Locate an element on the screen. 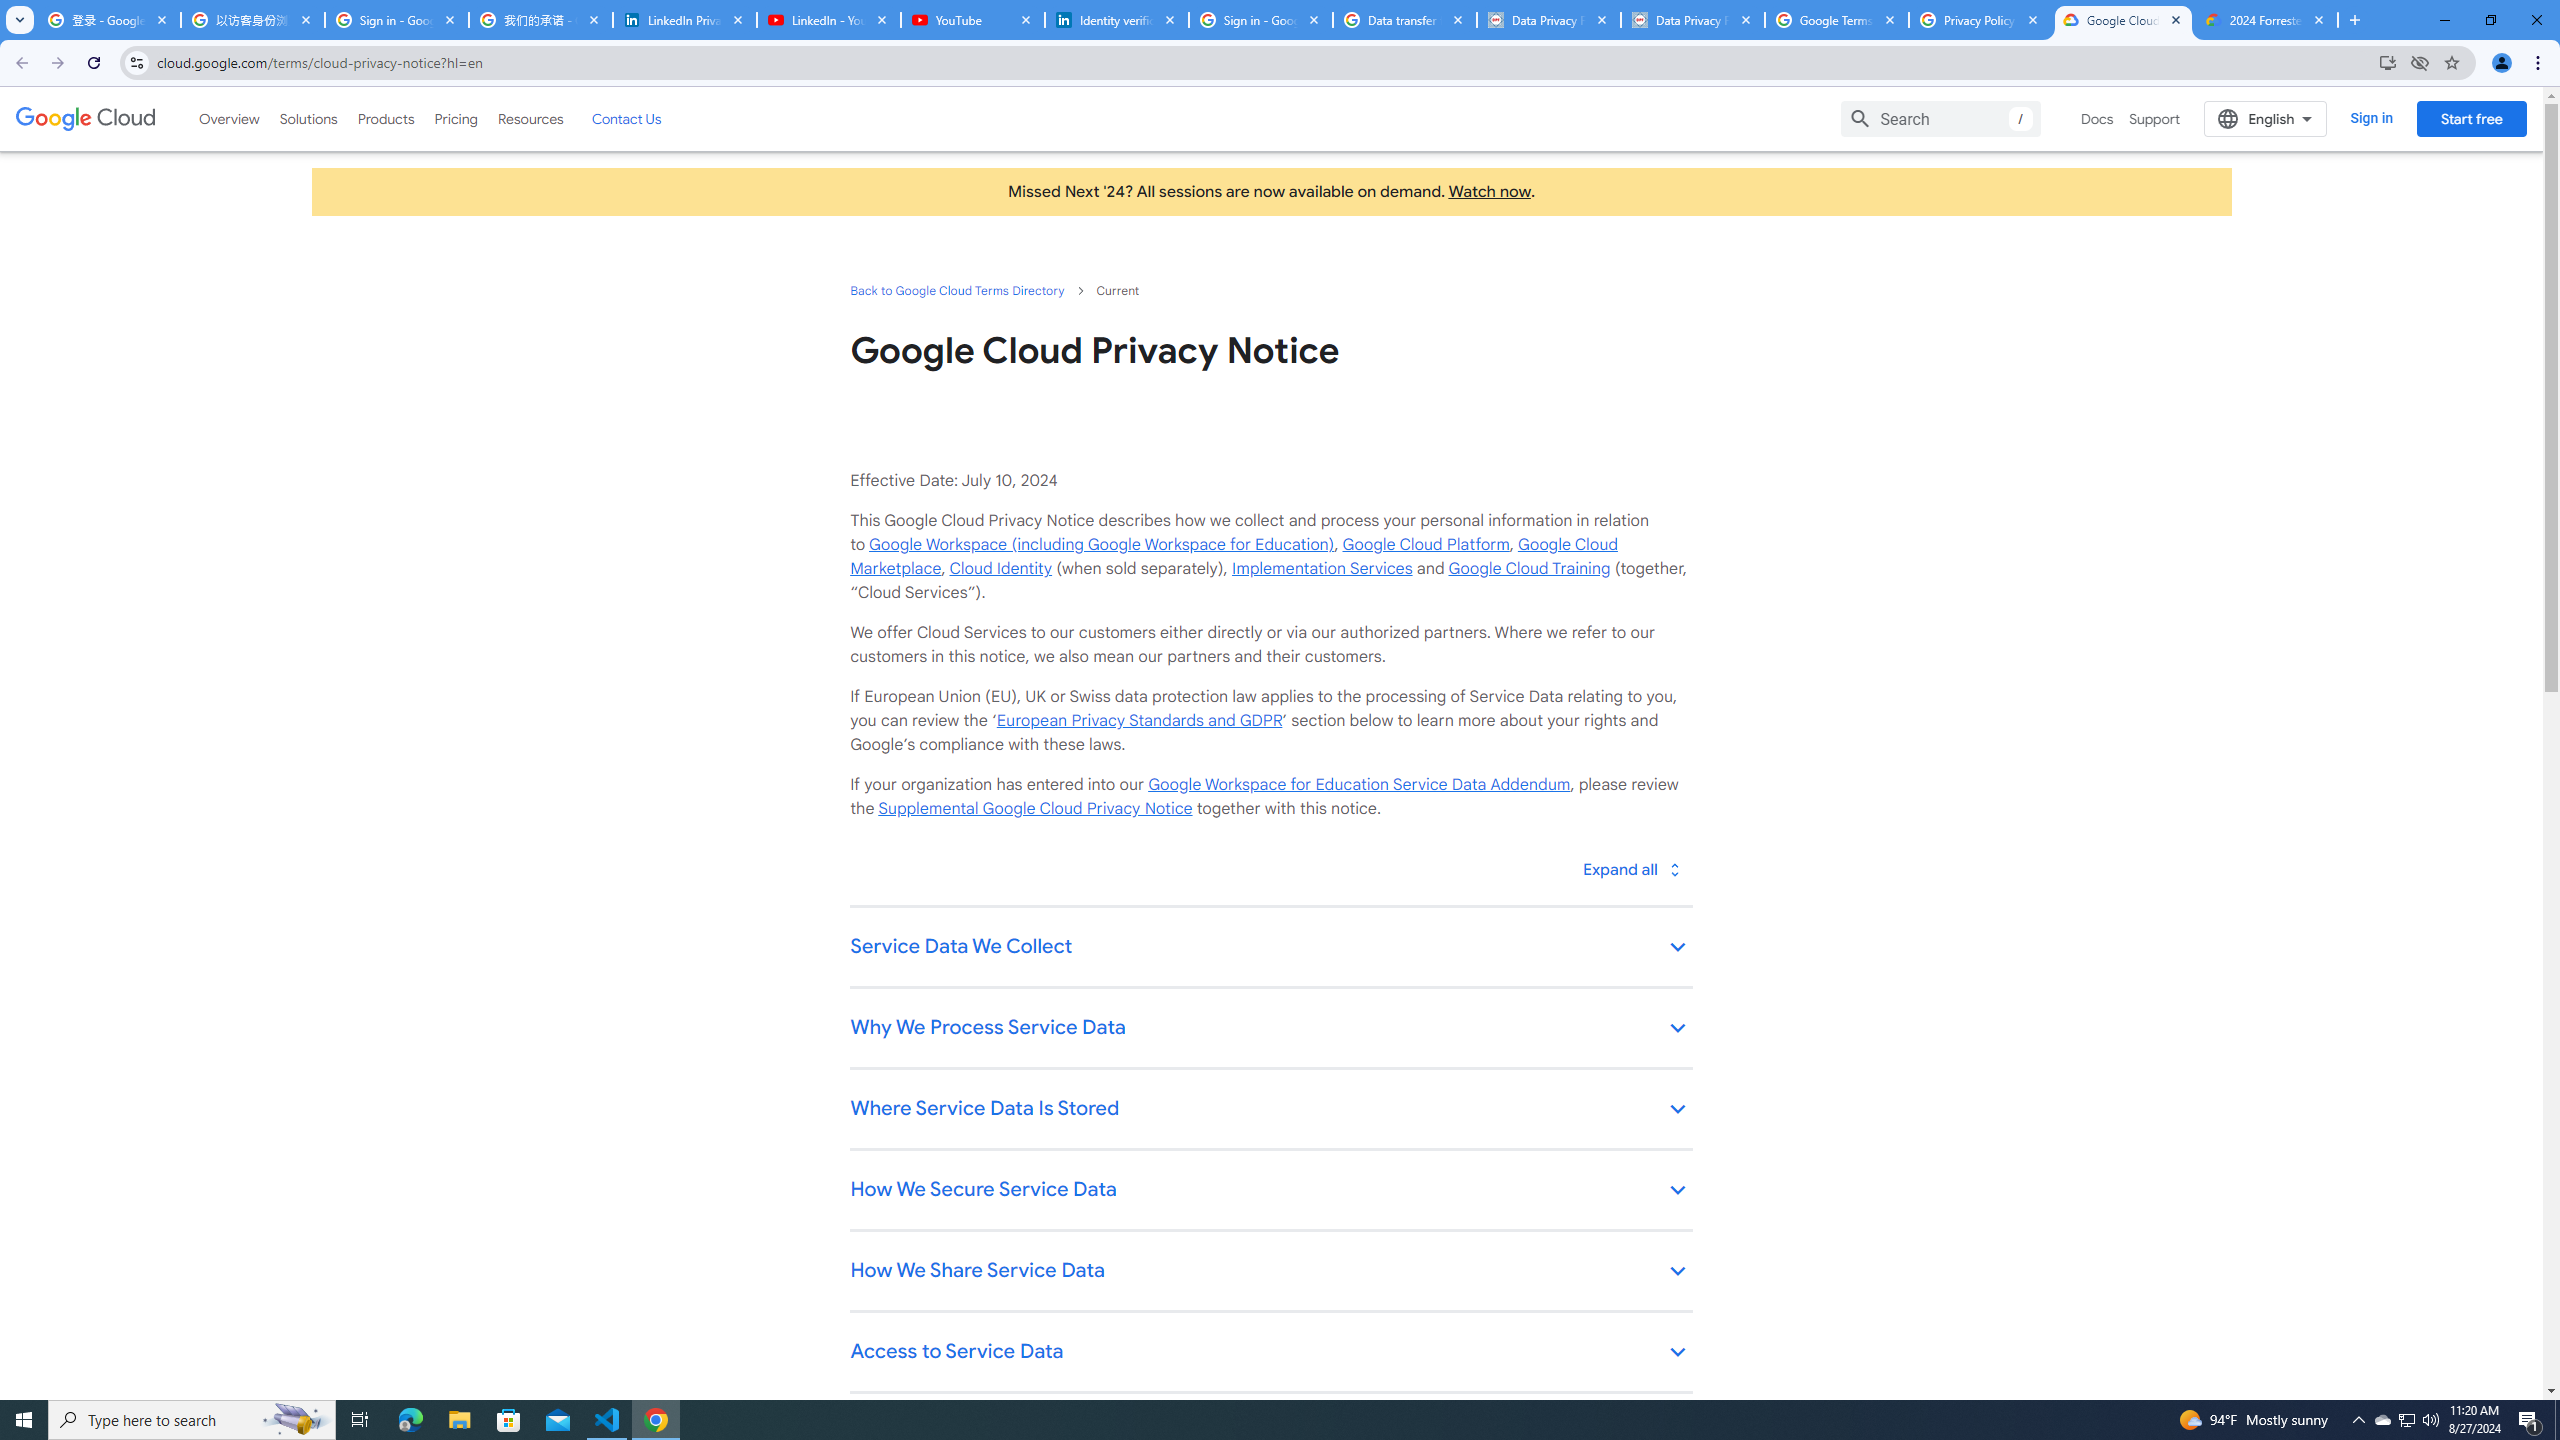 The width and height of the screenshot is (2560, 1440). Watch now is located at coordinates (1489, 191).